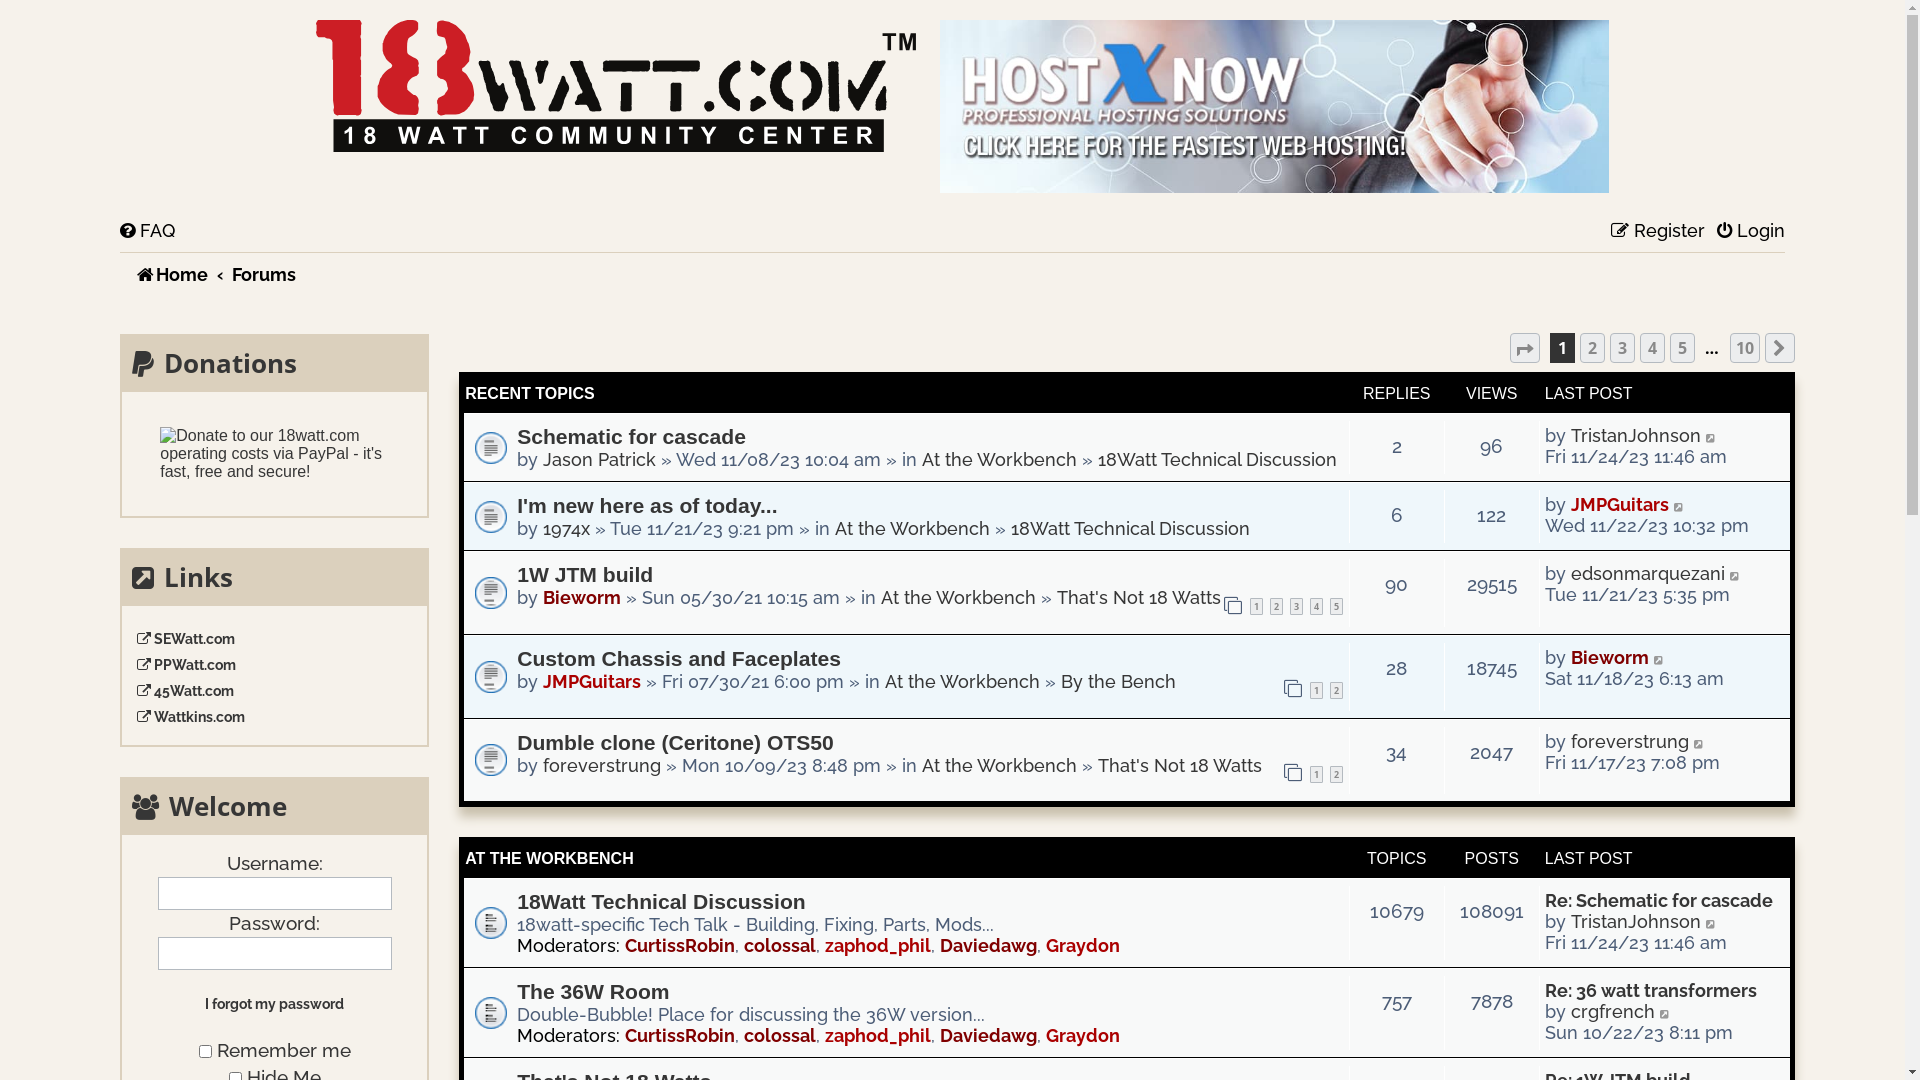  Describe the element at coordinates (1659, 900) in the screenshot. I see `Re: Schematic for cascade` at that location.